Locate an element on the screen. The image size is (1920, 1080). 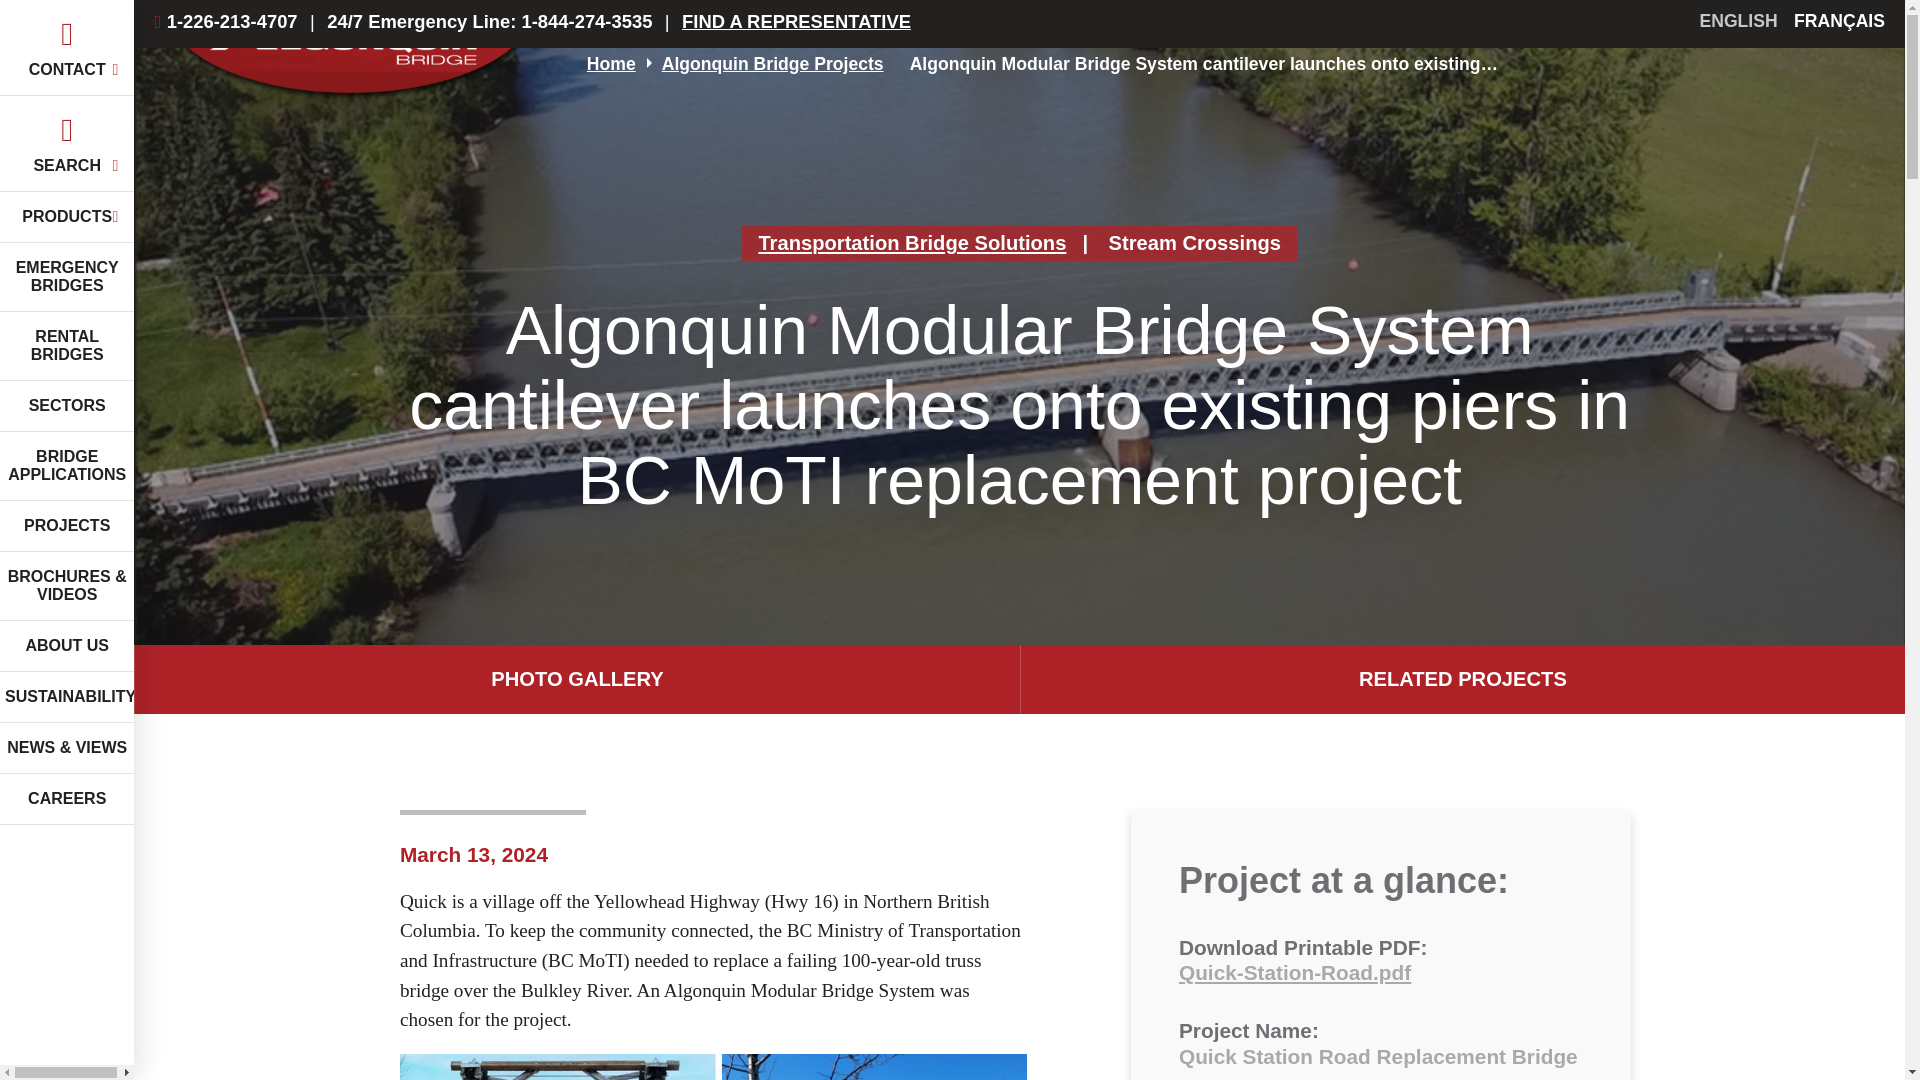
RENTAL BRIDGES is located at coordinates (67, 346).